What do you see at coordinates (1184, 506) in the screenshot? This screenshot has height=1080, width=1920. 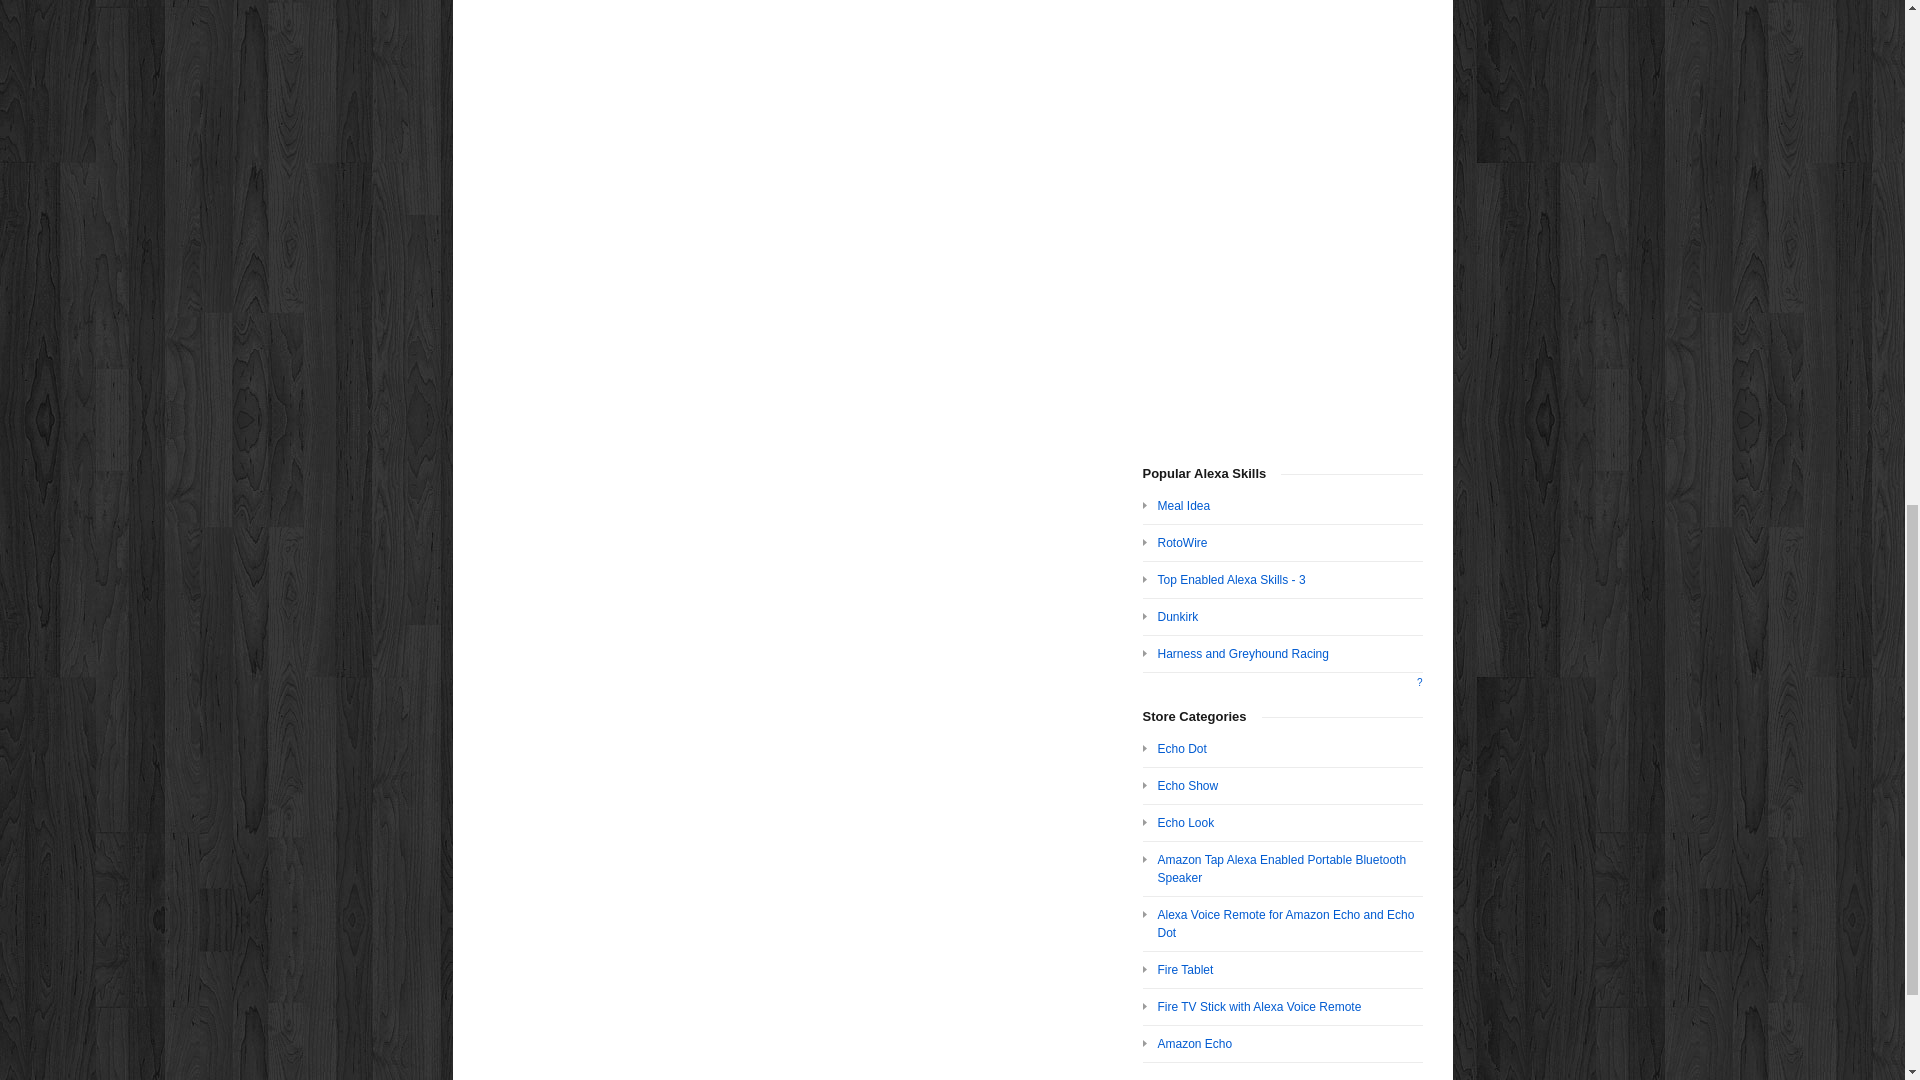 I see `Meal Idea` at bounding box center [1184, 506].